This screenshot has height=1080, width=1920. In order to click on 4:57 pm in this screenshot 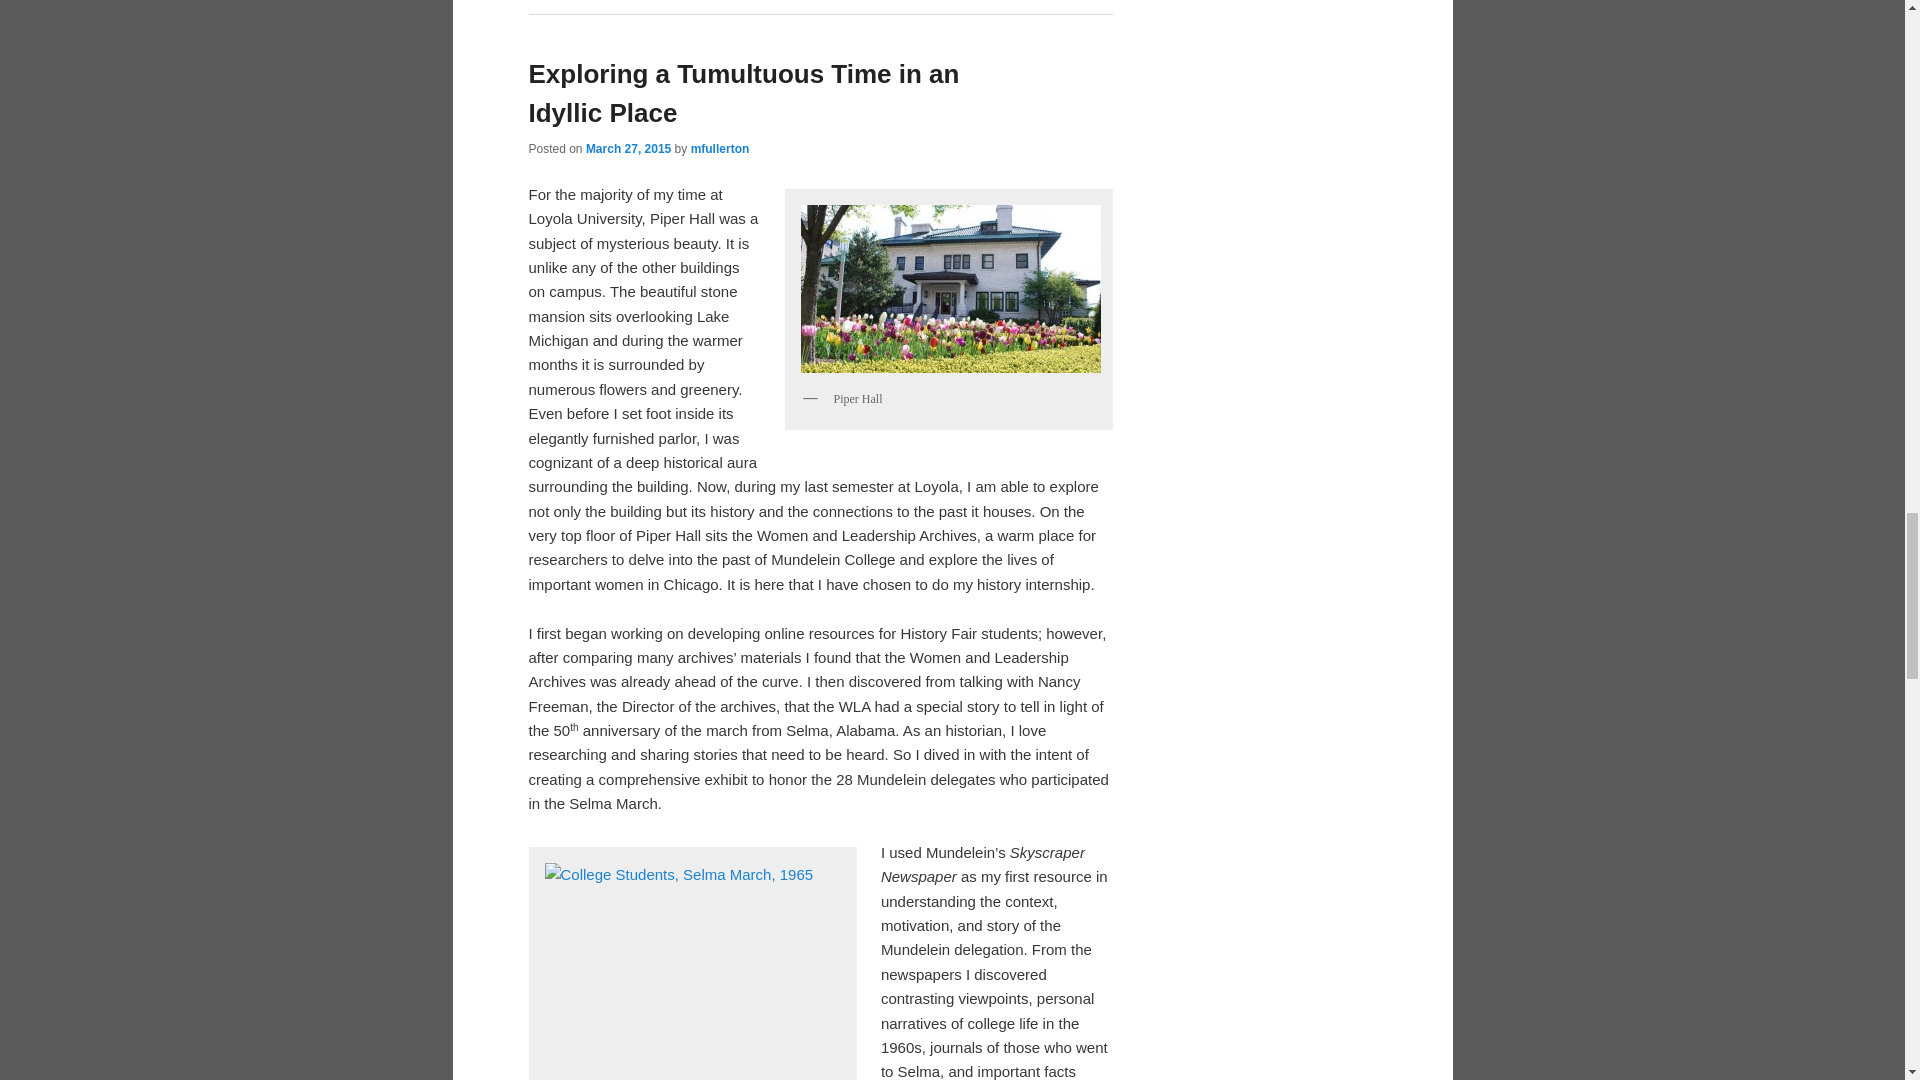, I will do `click(628, 148)`.